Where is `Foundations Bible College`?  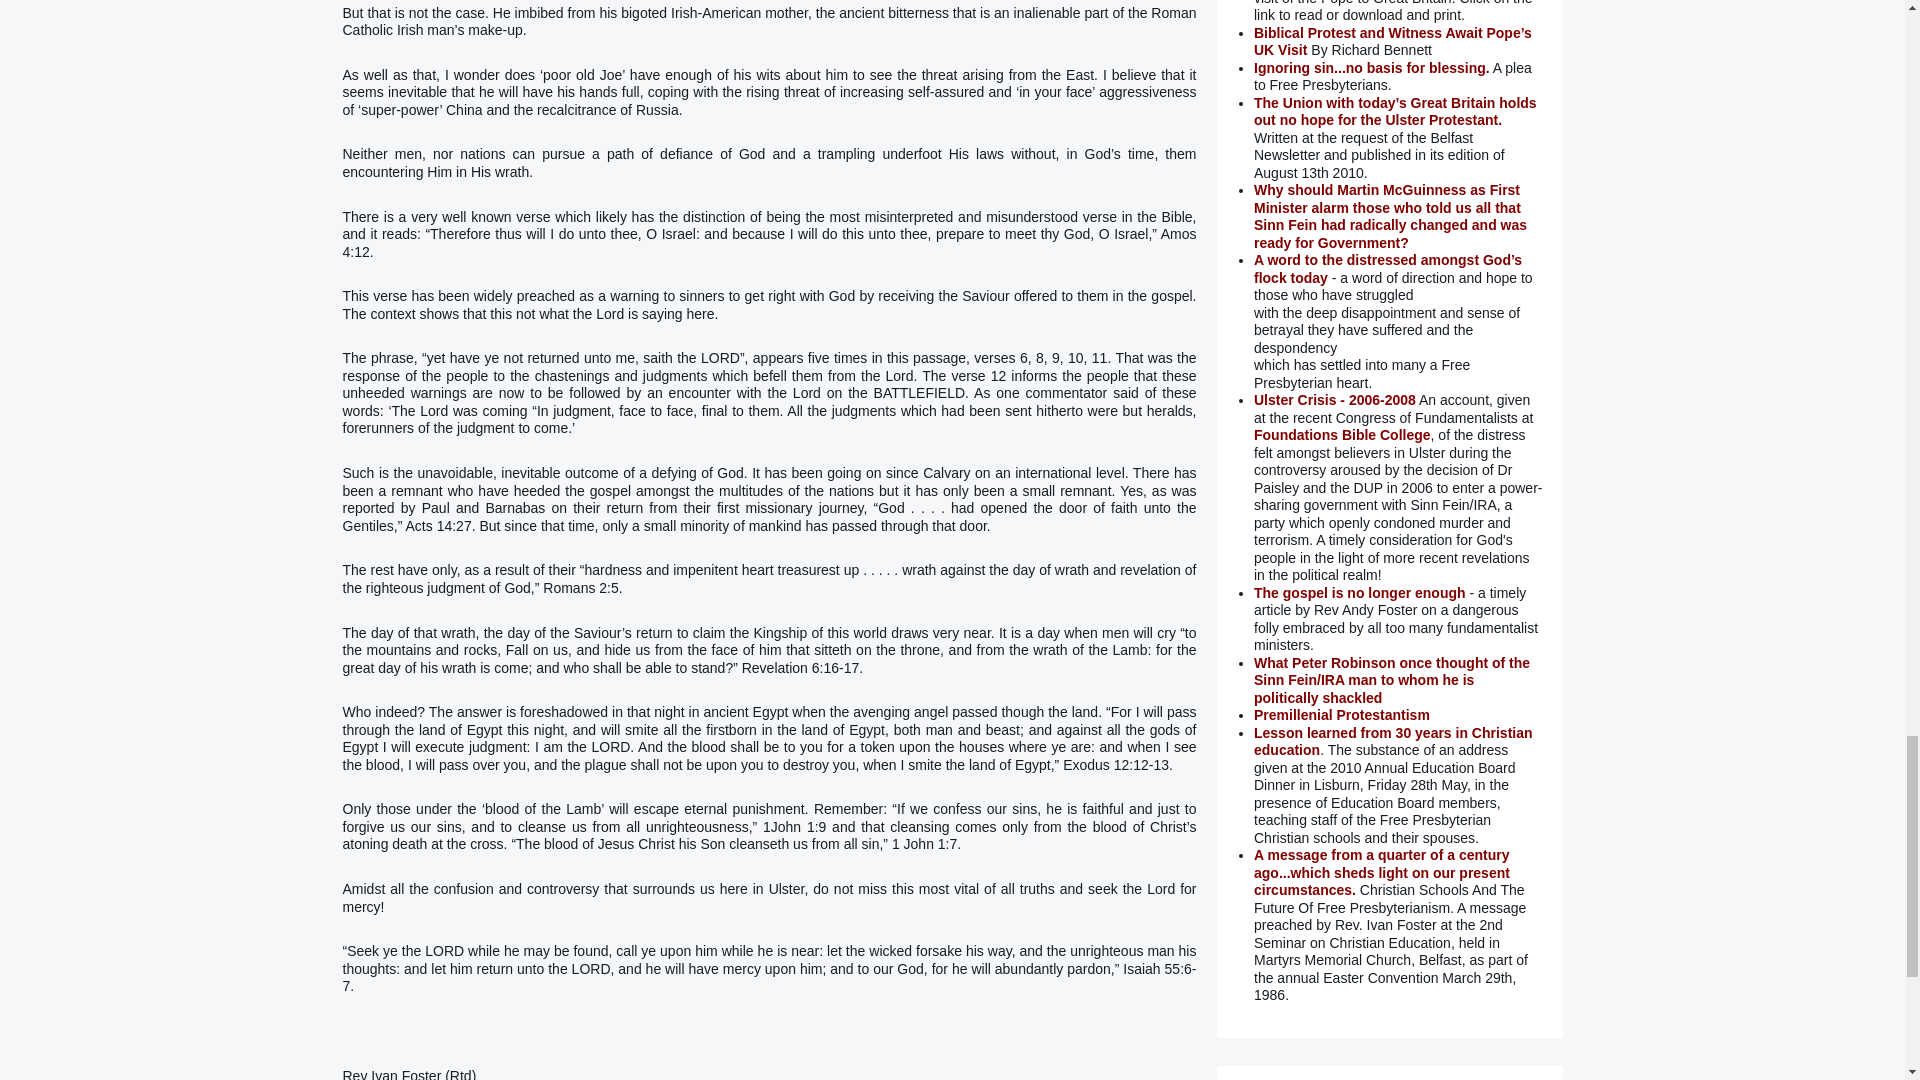 Foundations Bible College is located at coordinates (1342, 434).